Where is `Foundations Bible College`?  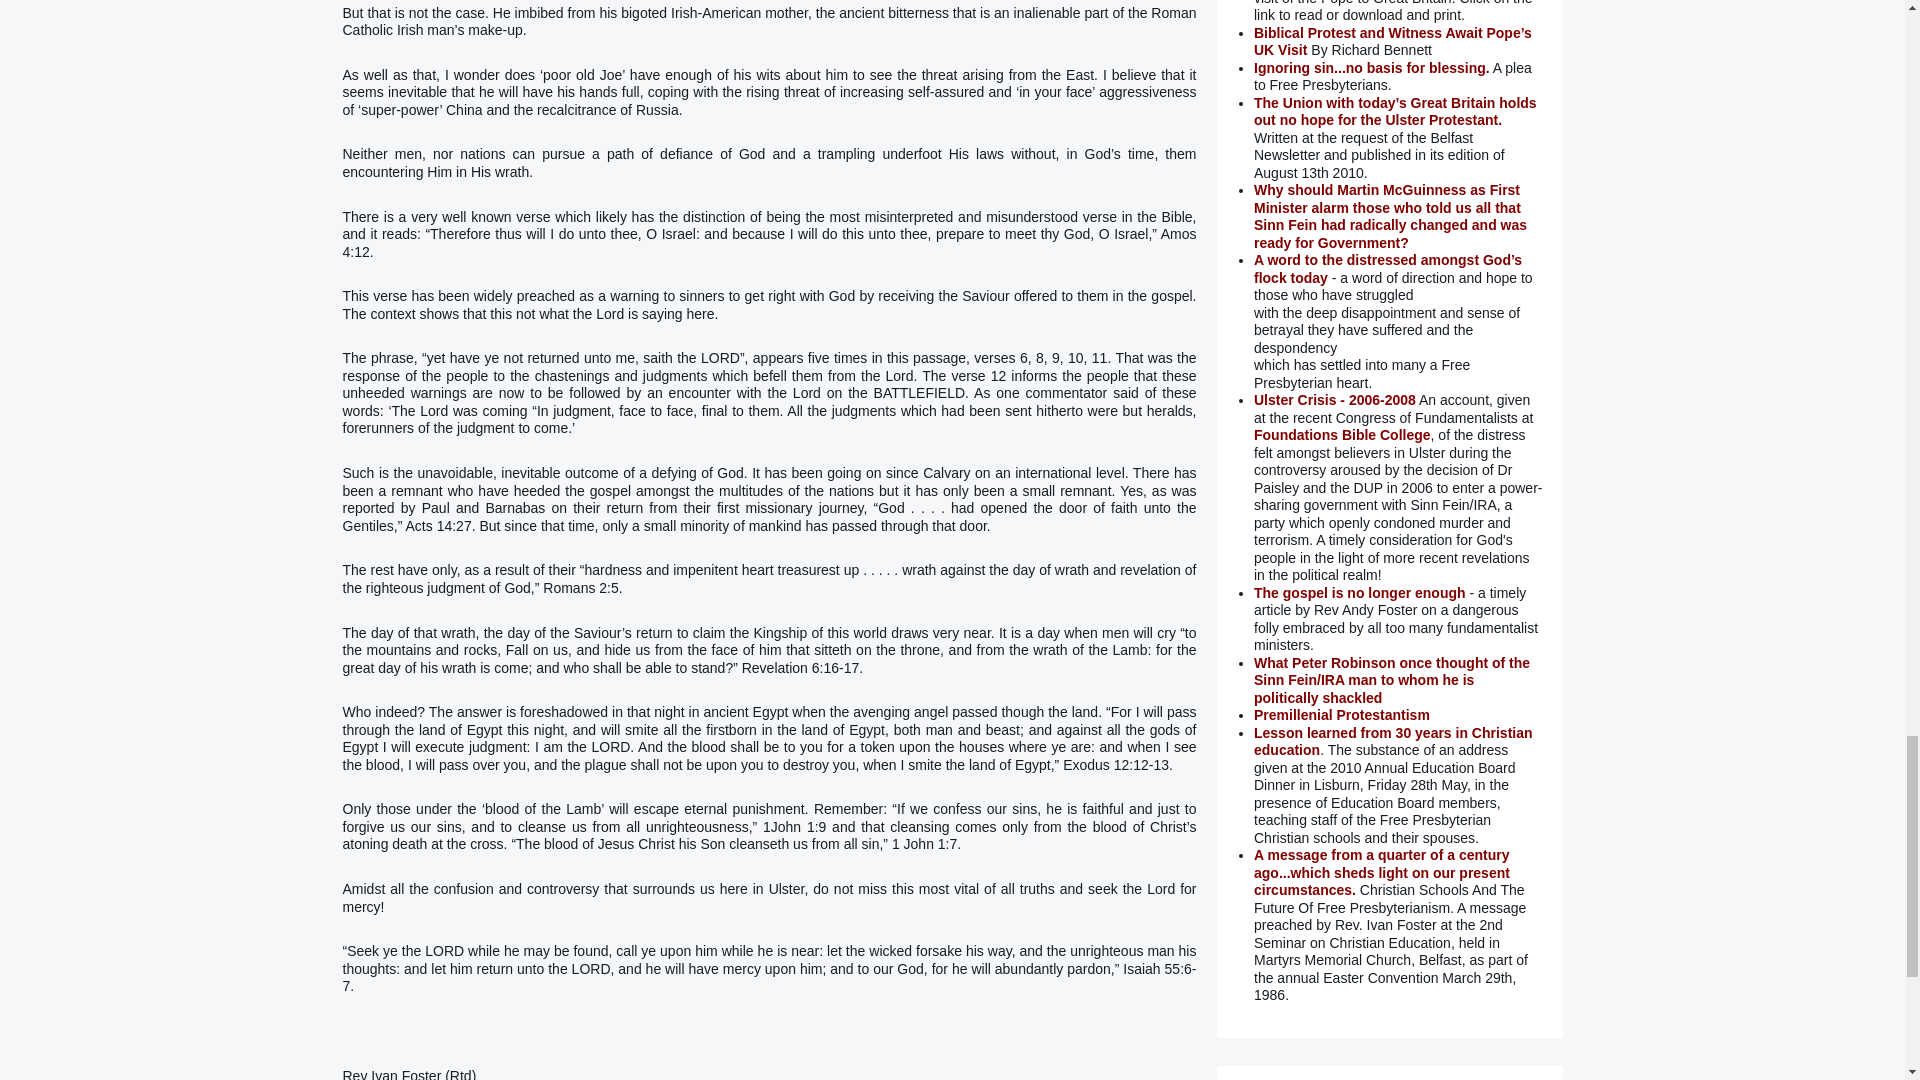 Foundations Bible College is located at coordinates (1342, 434).